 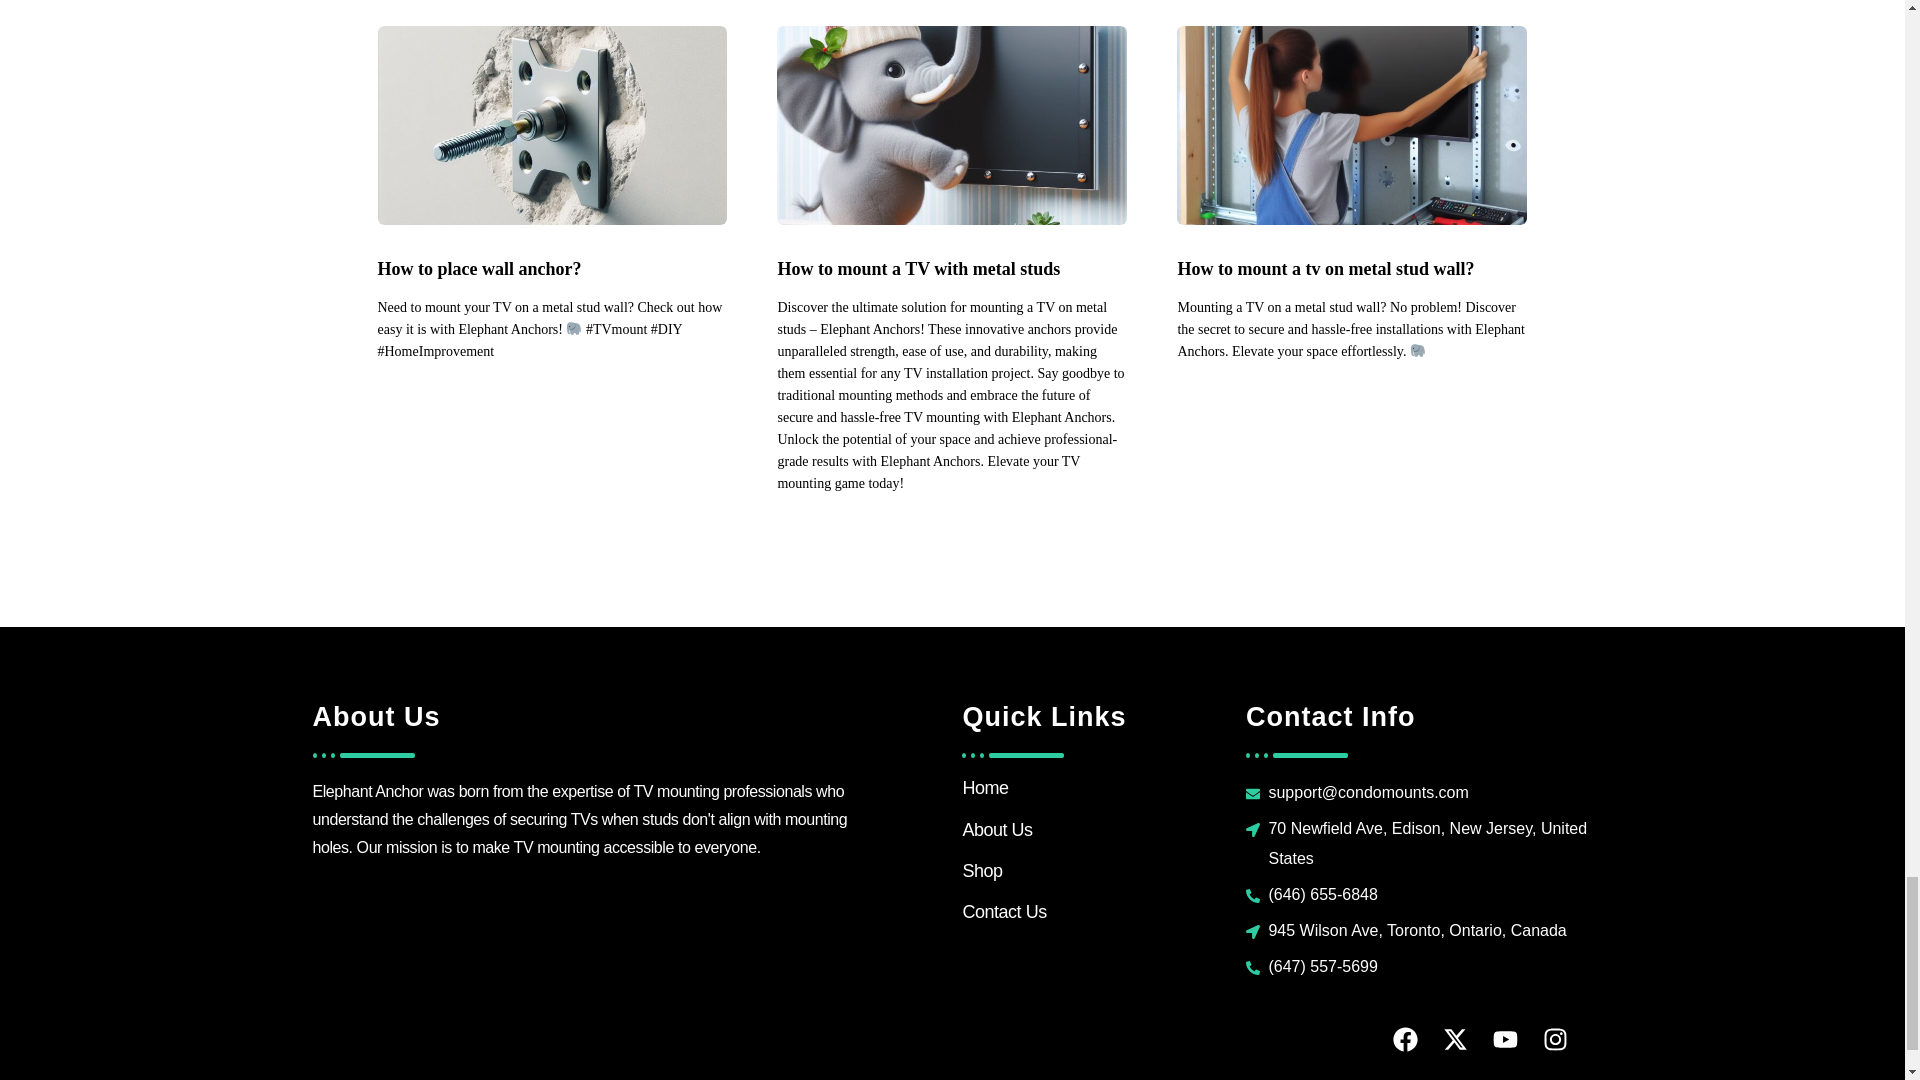 I want to click on Shop, so click(x=982, y=870).